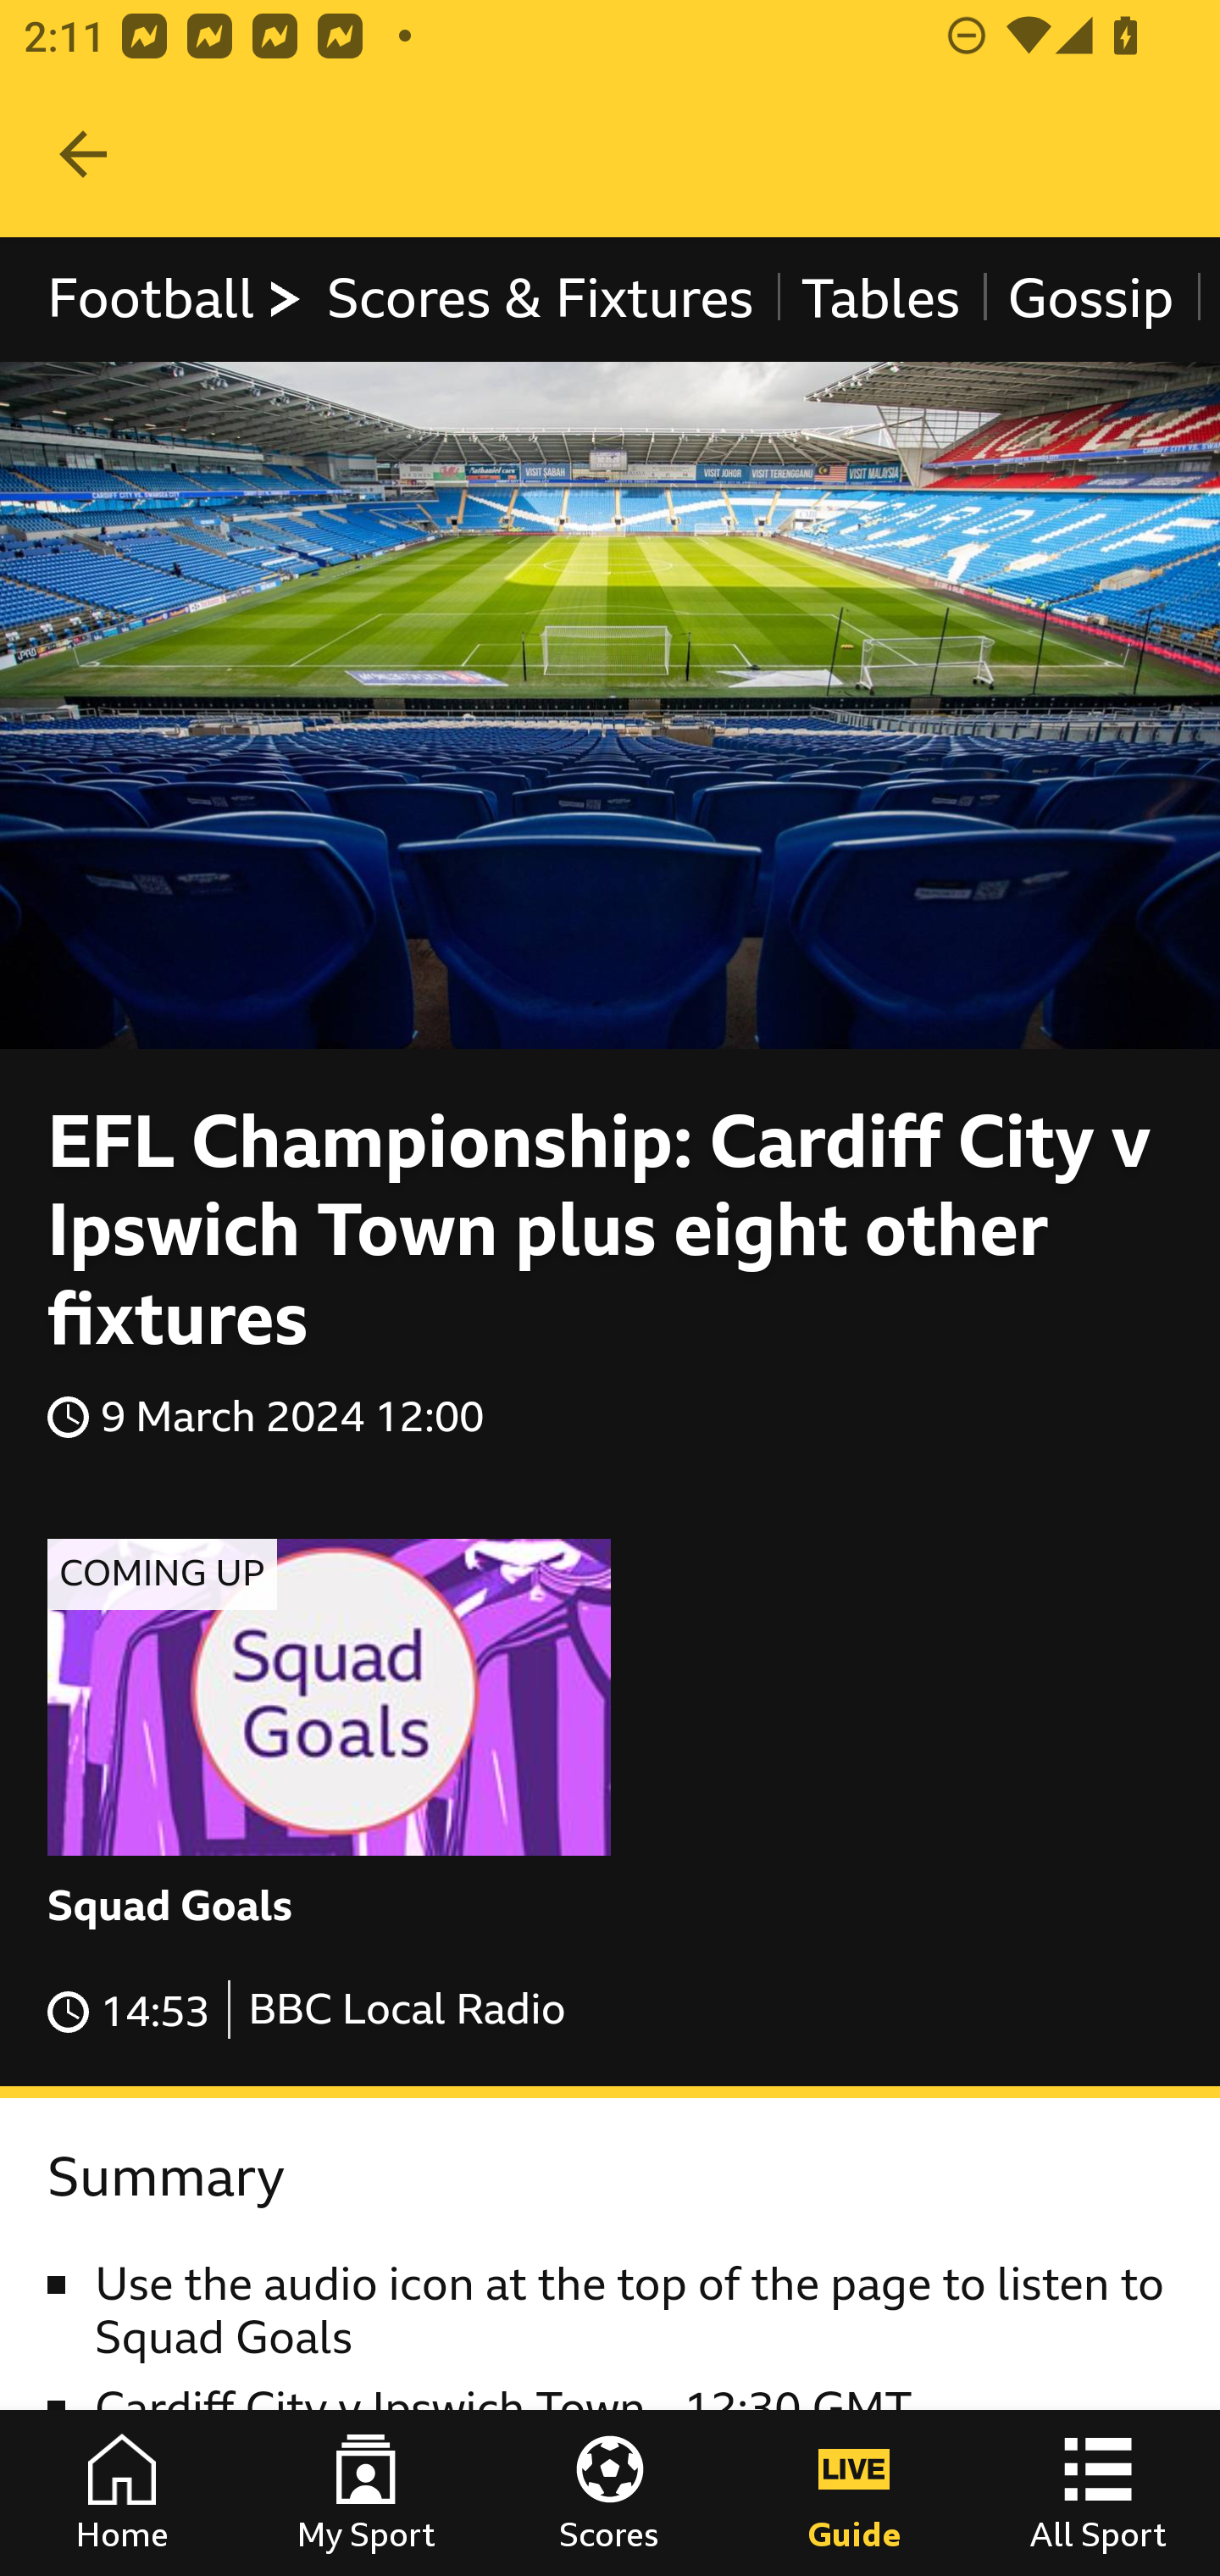  What do you see at coordinates (881, 298) in the screenshot?
I see `Tables` at bounding box center [881, 298].